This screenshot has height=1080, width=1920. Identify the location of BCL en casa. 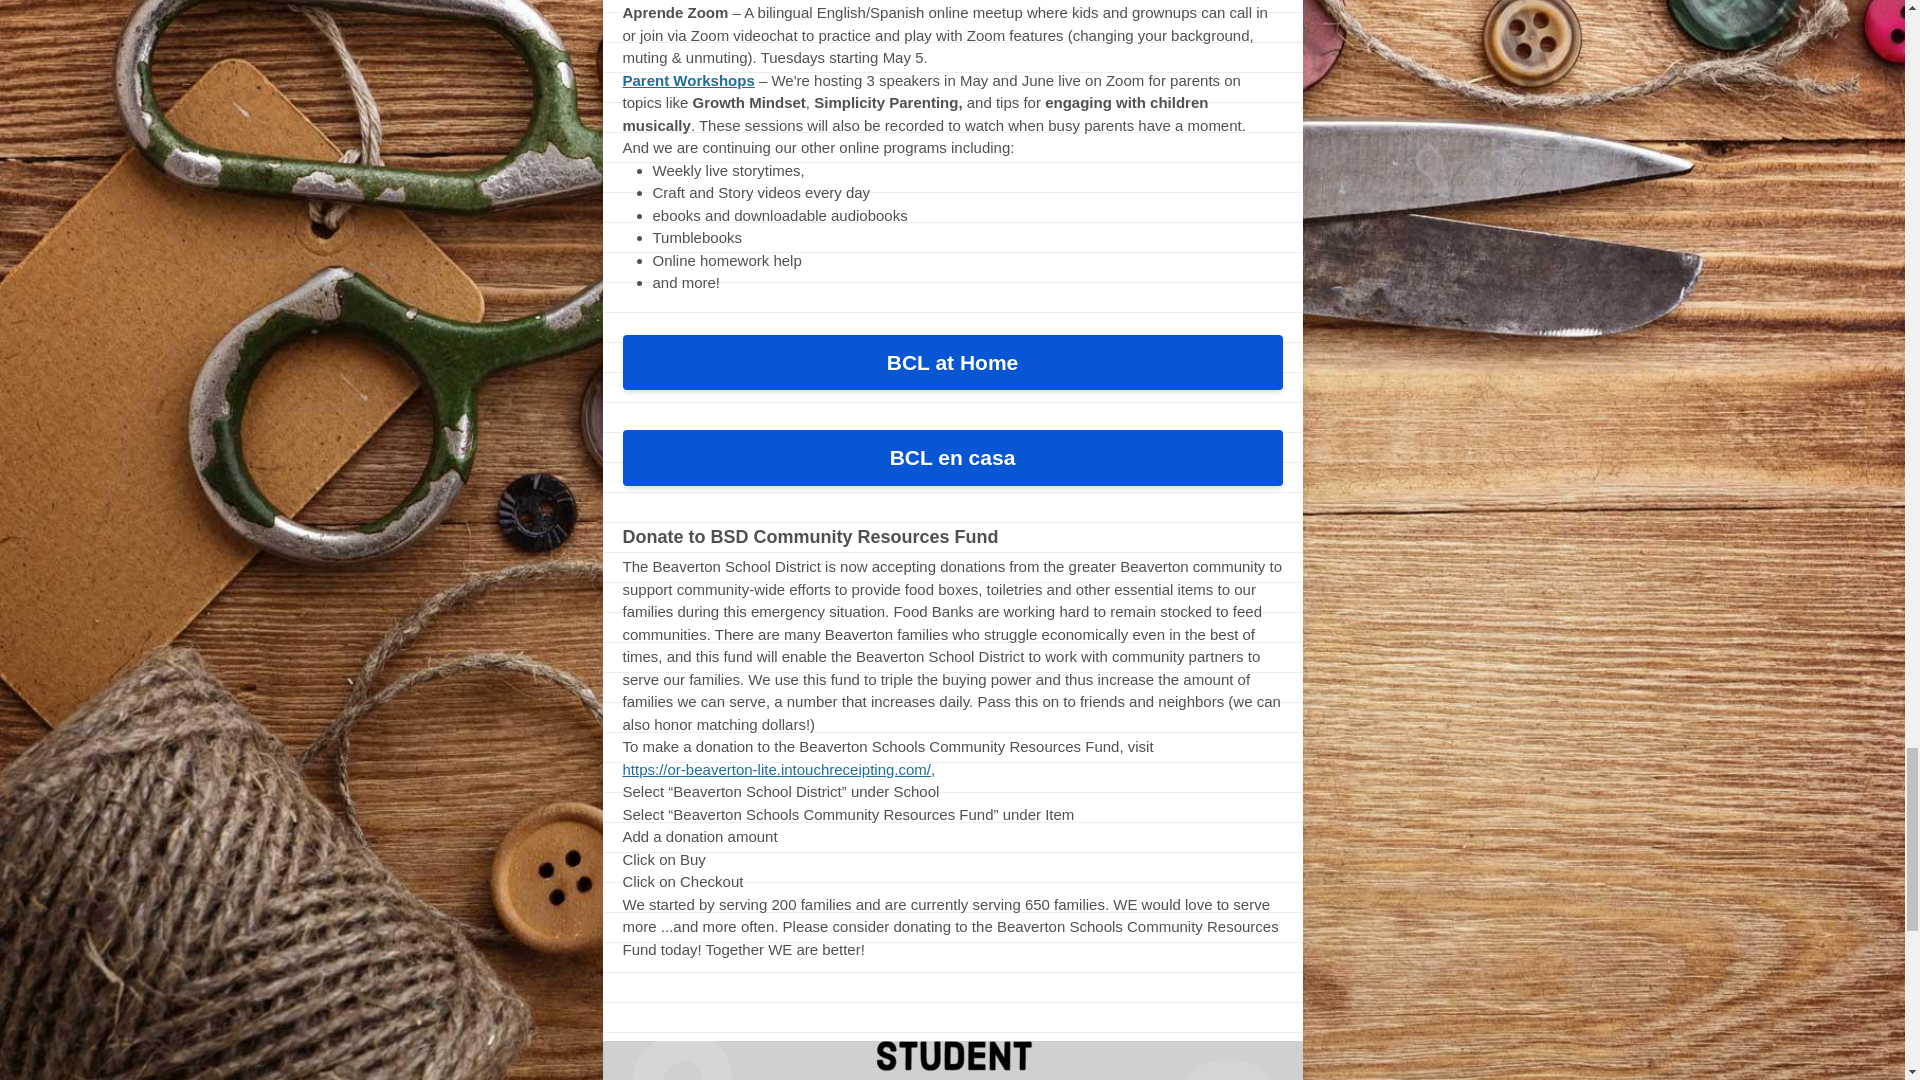
(952, 458).